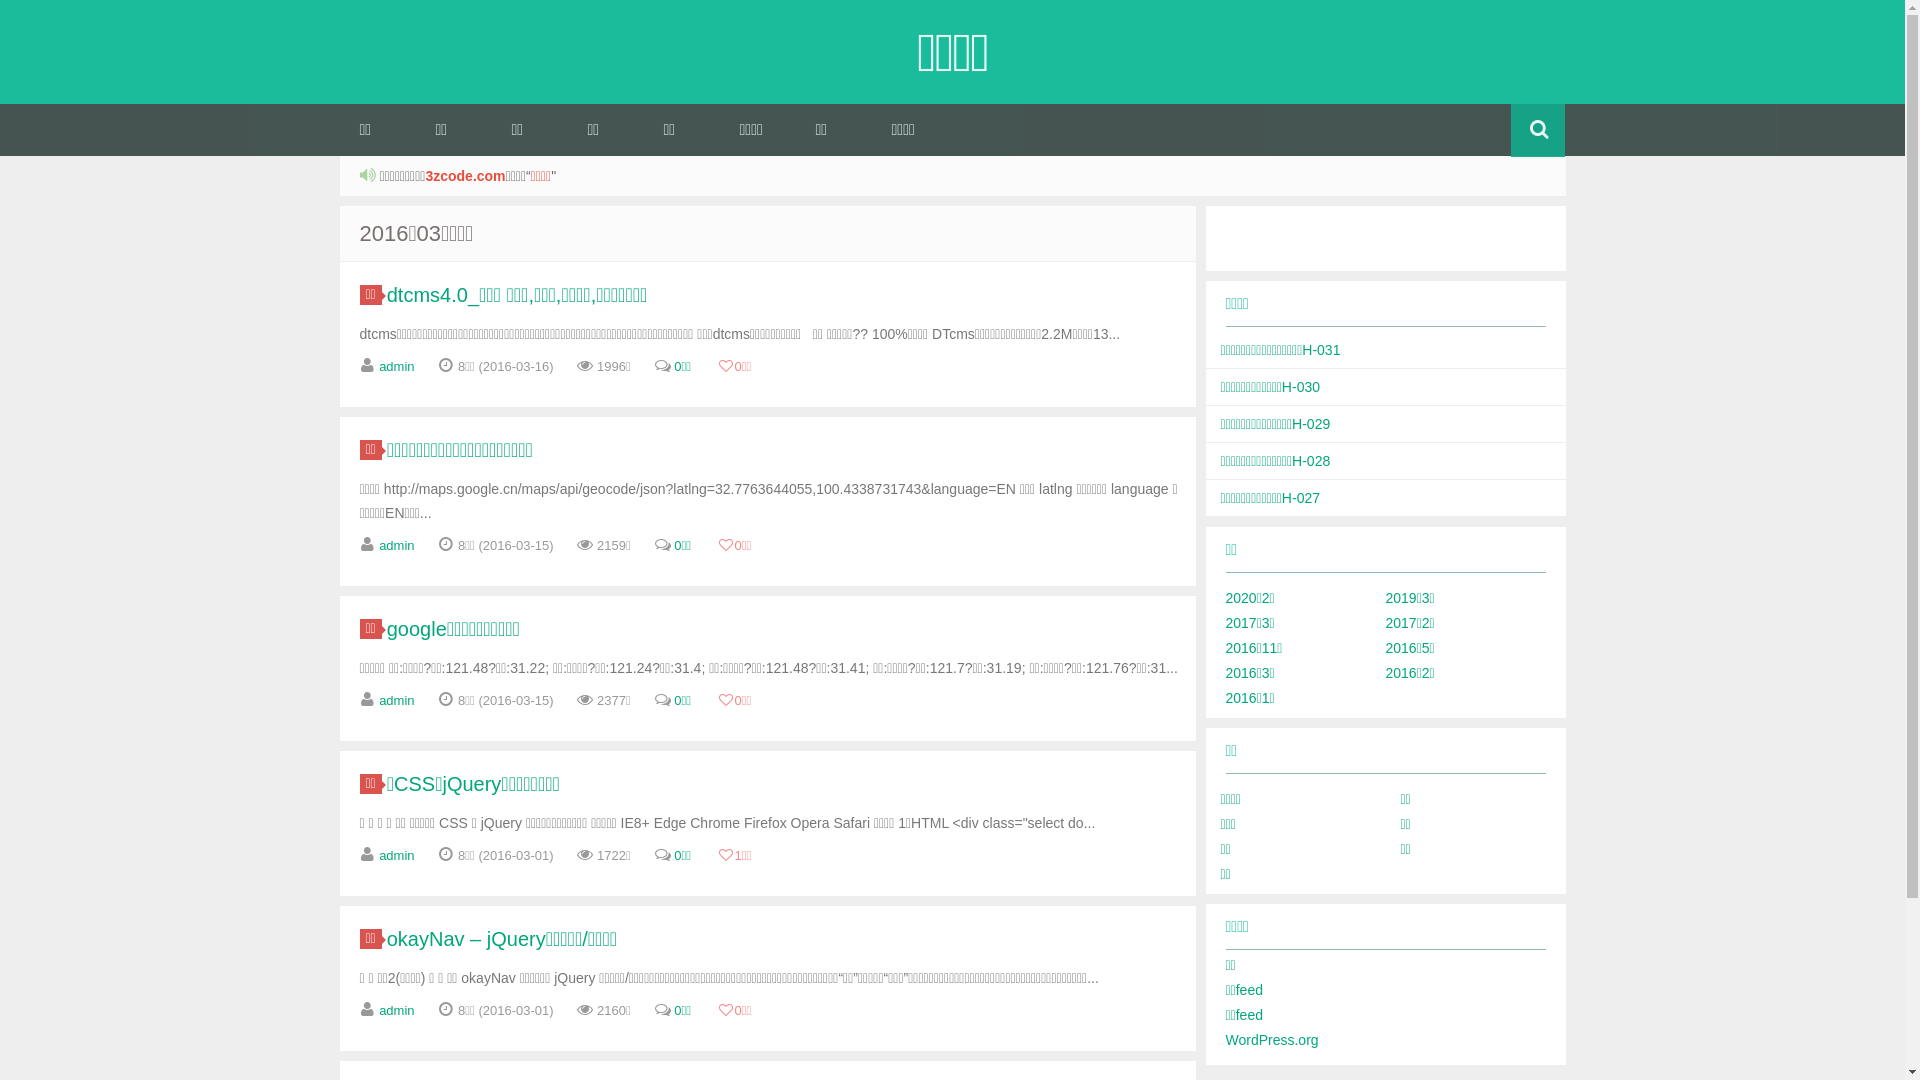 The image size is (1920, 1080). Describe the element at coordinates (396, 700) in the screenshot. I see `admin` at that location.